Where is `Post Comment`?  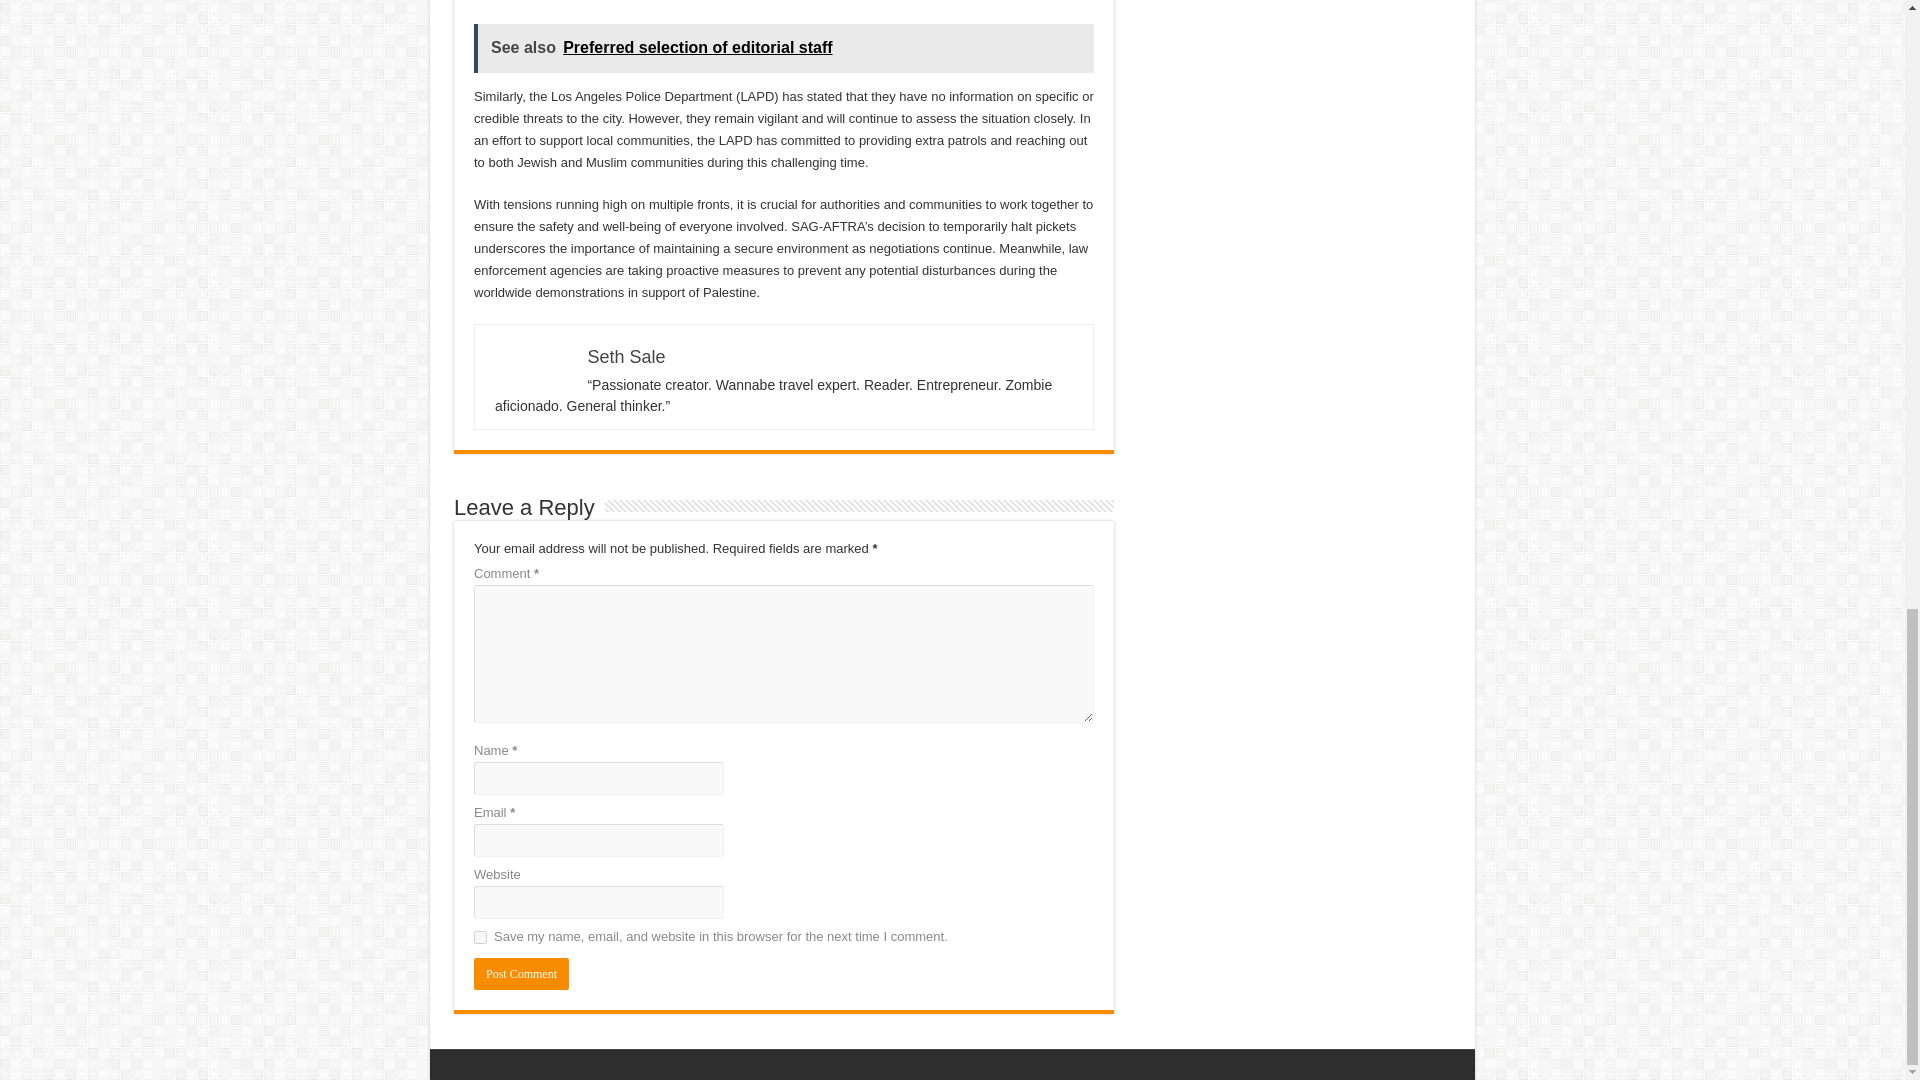
Post Comment is located at coordinates (521, 974).